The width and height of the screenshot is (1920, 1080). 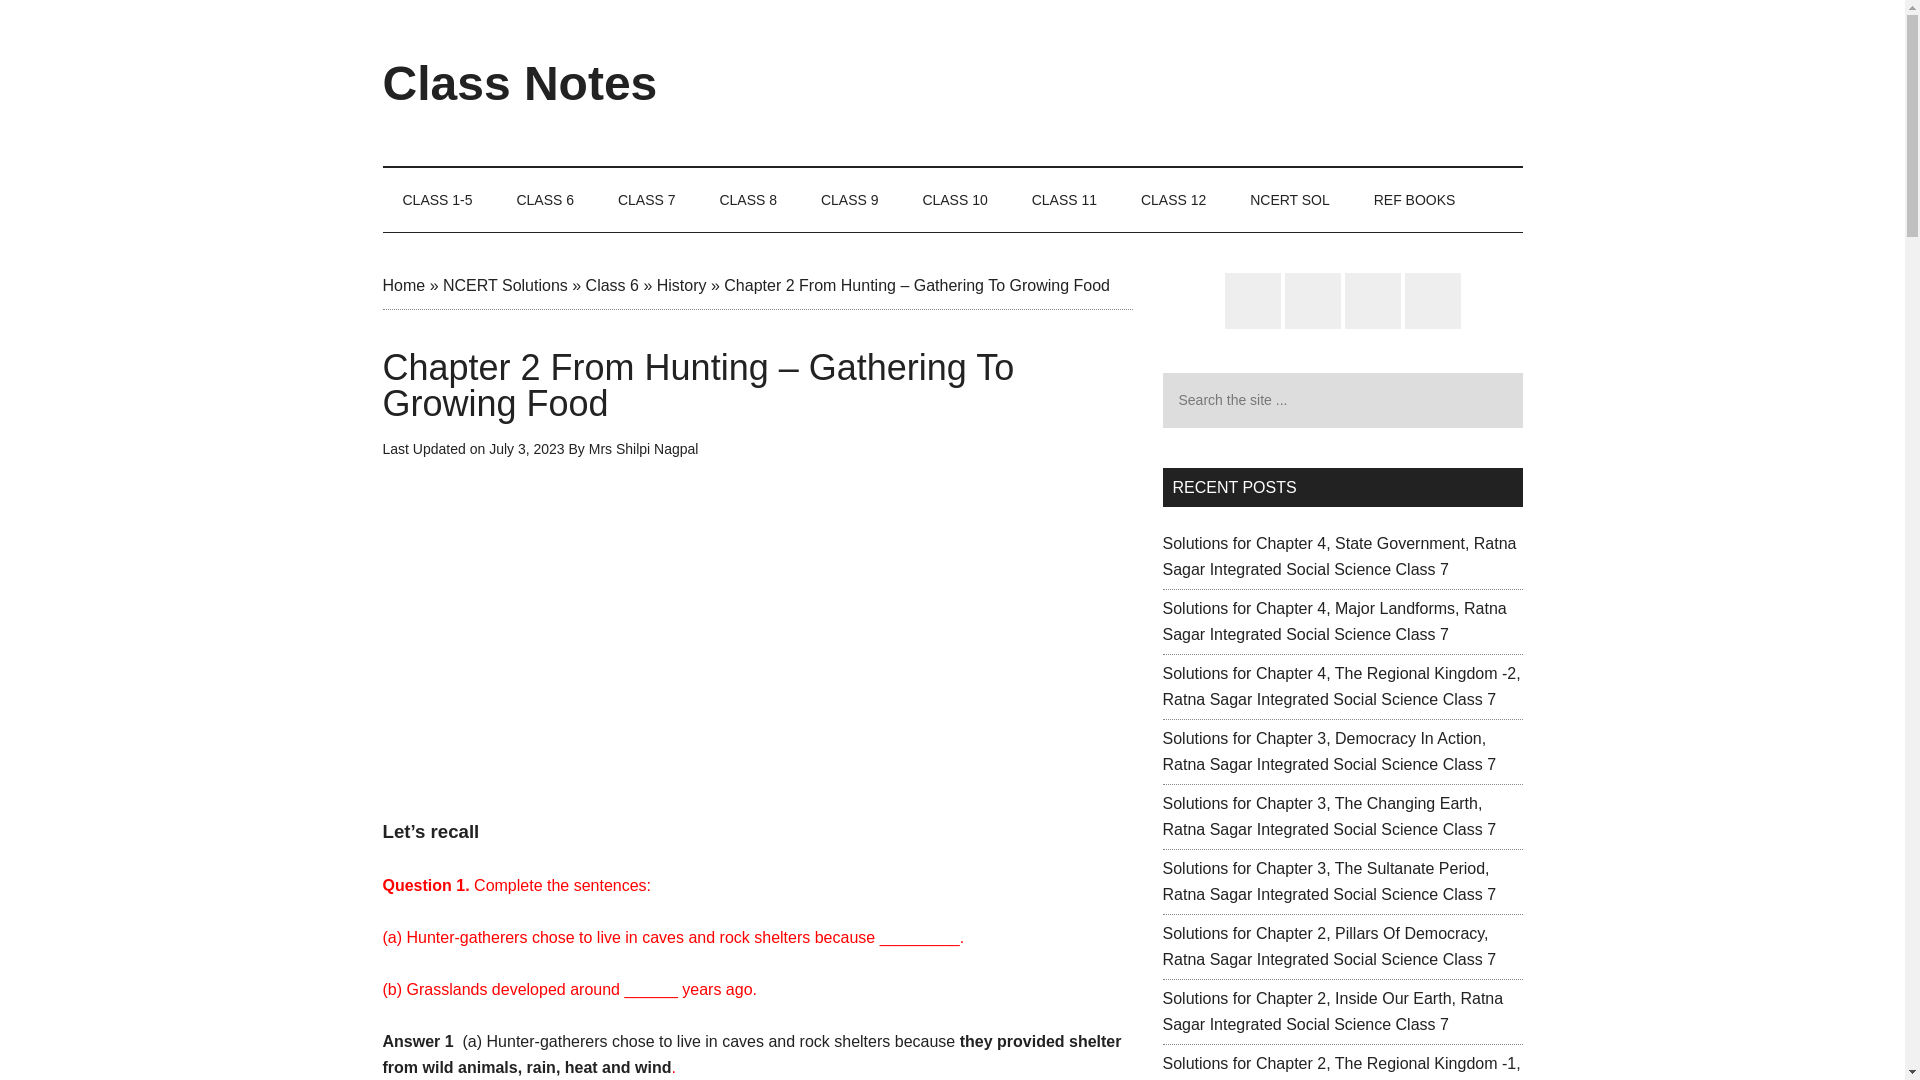 What do you see at coordinates (1174, 200) in the screenshot?
I see `CLASS 12` at bounding box center [1174, 200].